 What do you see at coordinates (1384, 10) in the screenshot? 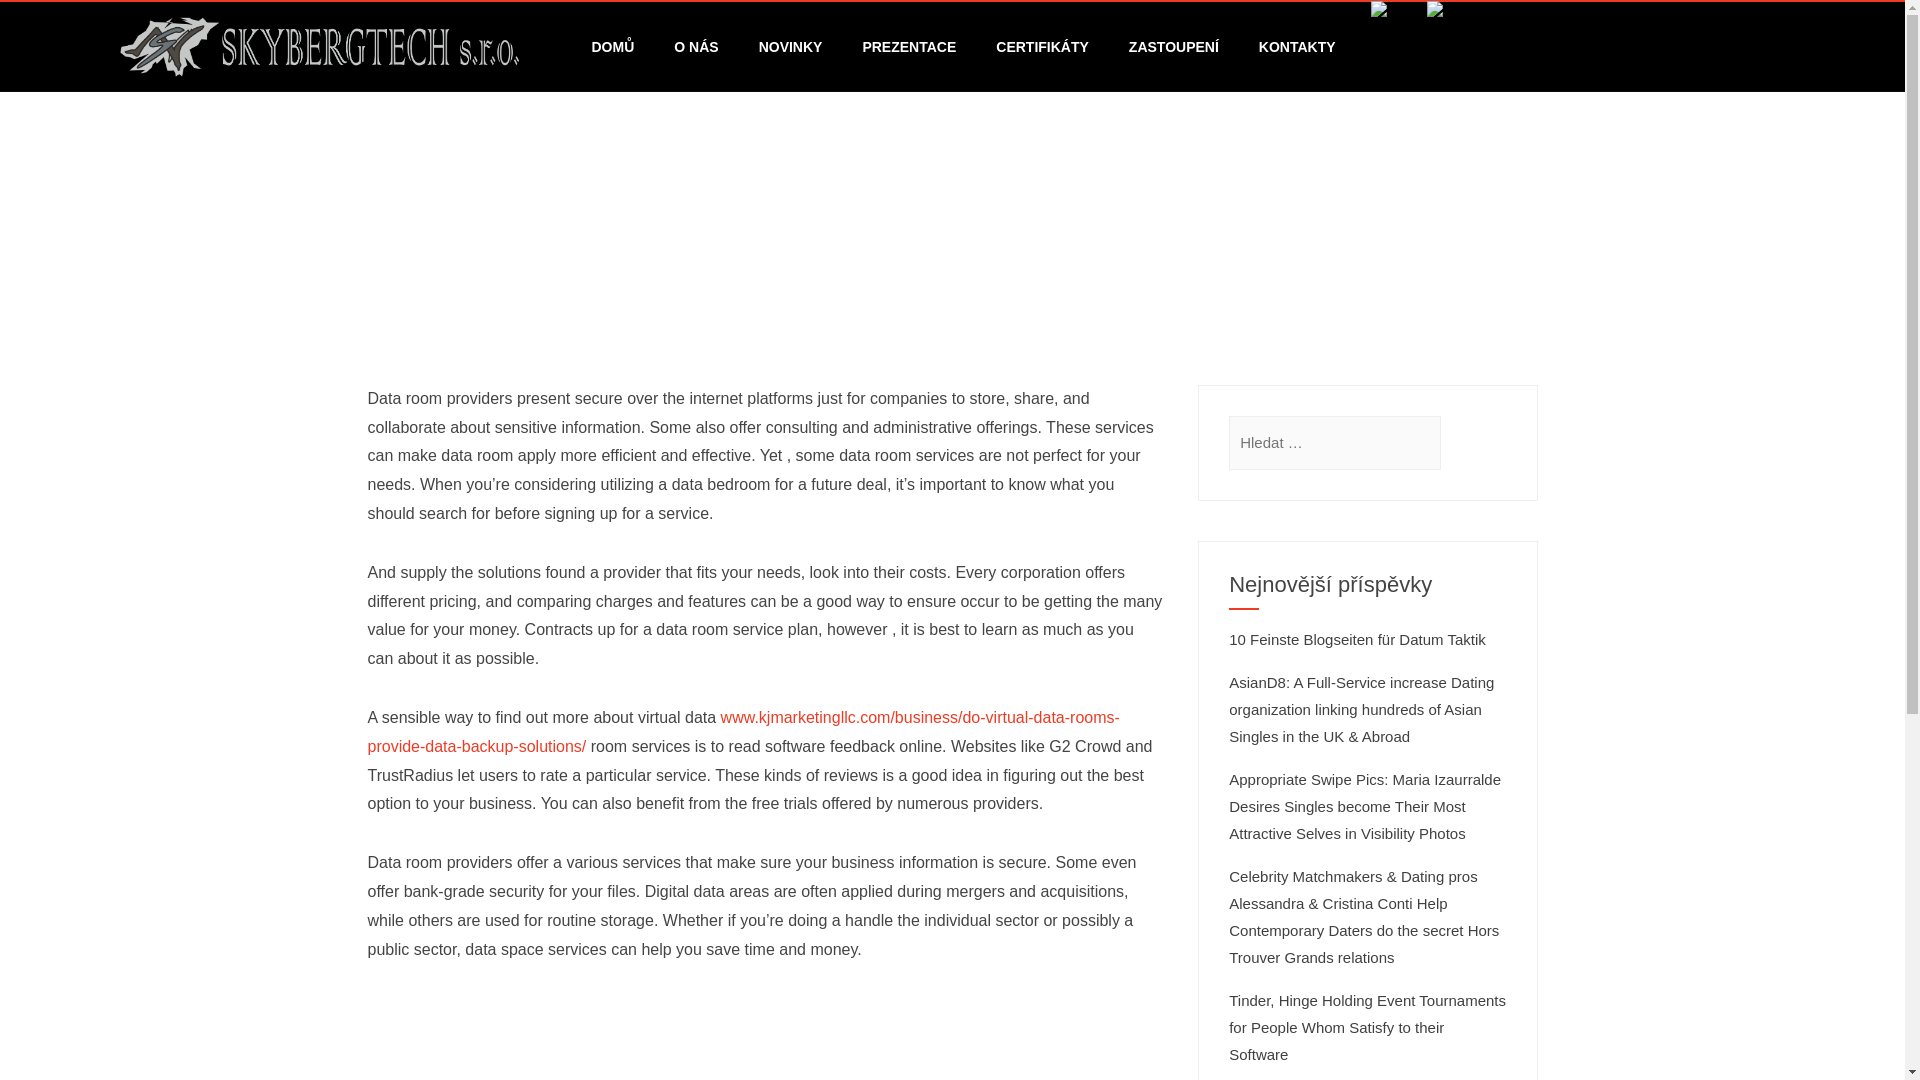
I see `Czech` at bounding box center [1384, 10].